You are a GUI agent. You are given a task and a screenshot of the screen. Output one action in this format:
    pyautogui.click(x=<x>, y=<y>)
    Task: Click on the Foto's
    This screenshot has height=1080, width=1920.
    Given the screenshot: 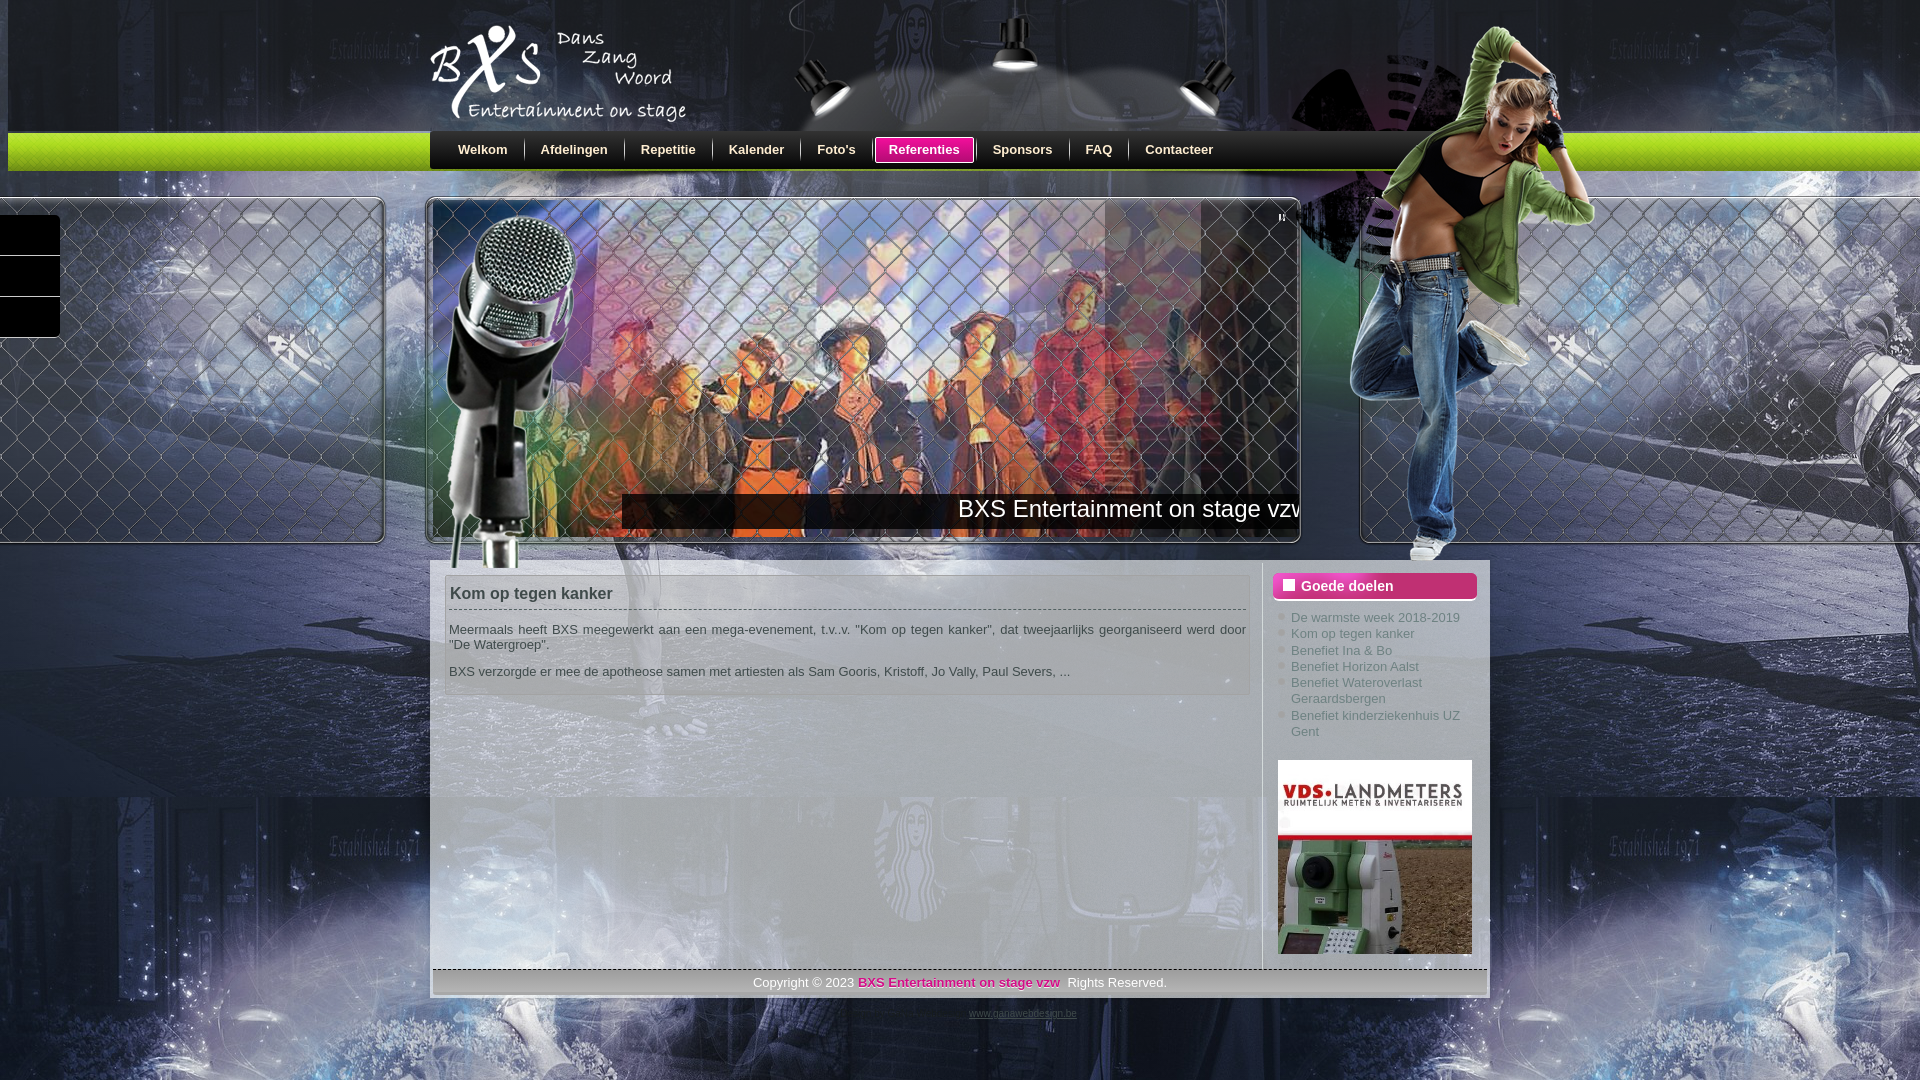 What is the action you would take?
    pyautogui.click(x=836, y=150)
    